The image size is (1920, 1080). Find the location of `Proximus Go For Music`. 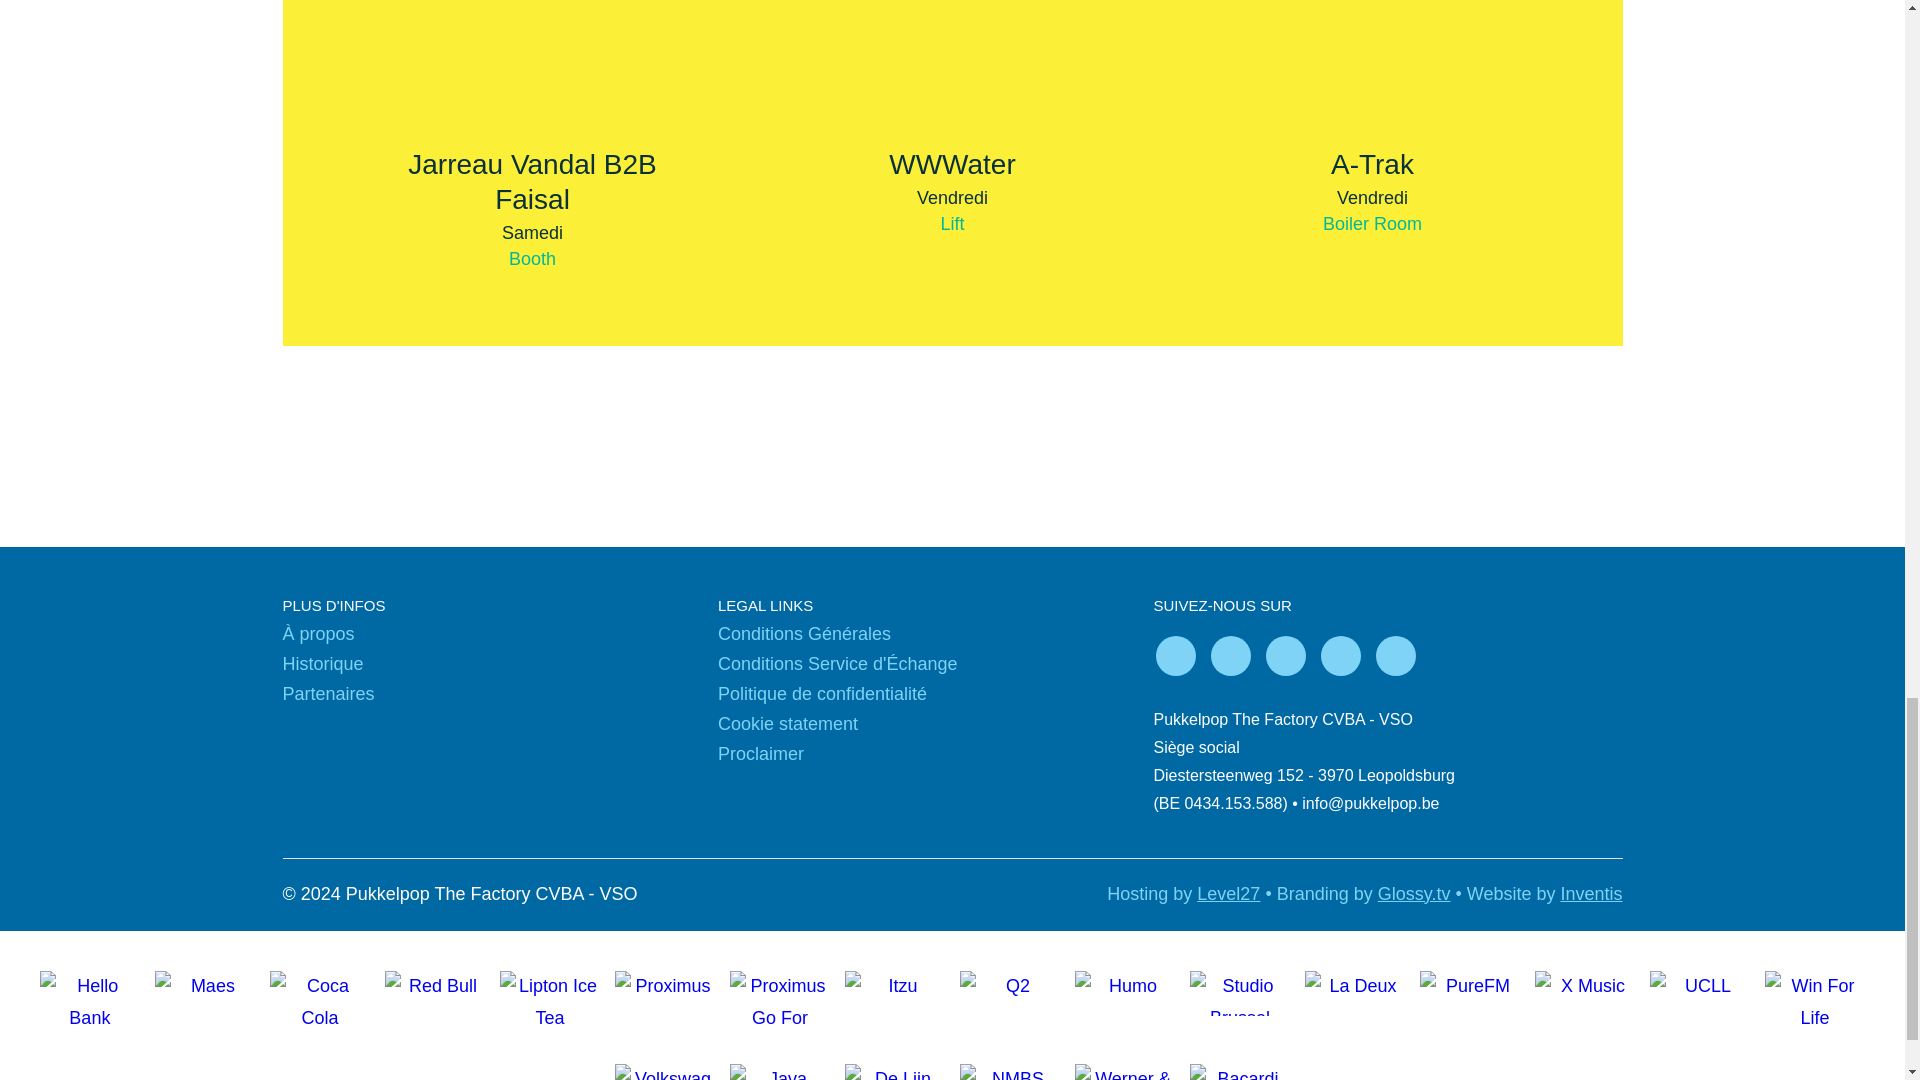

Proximus Go For Music is located at coordinates (780, 998).